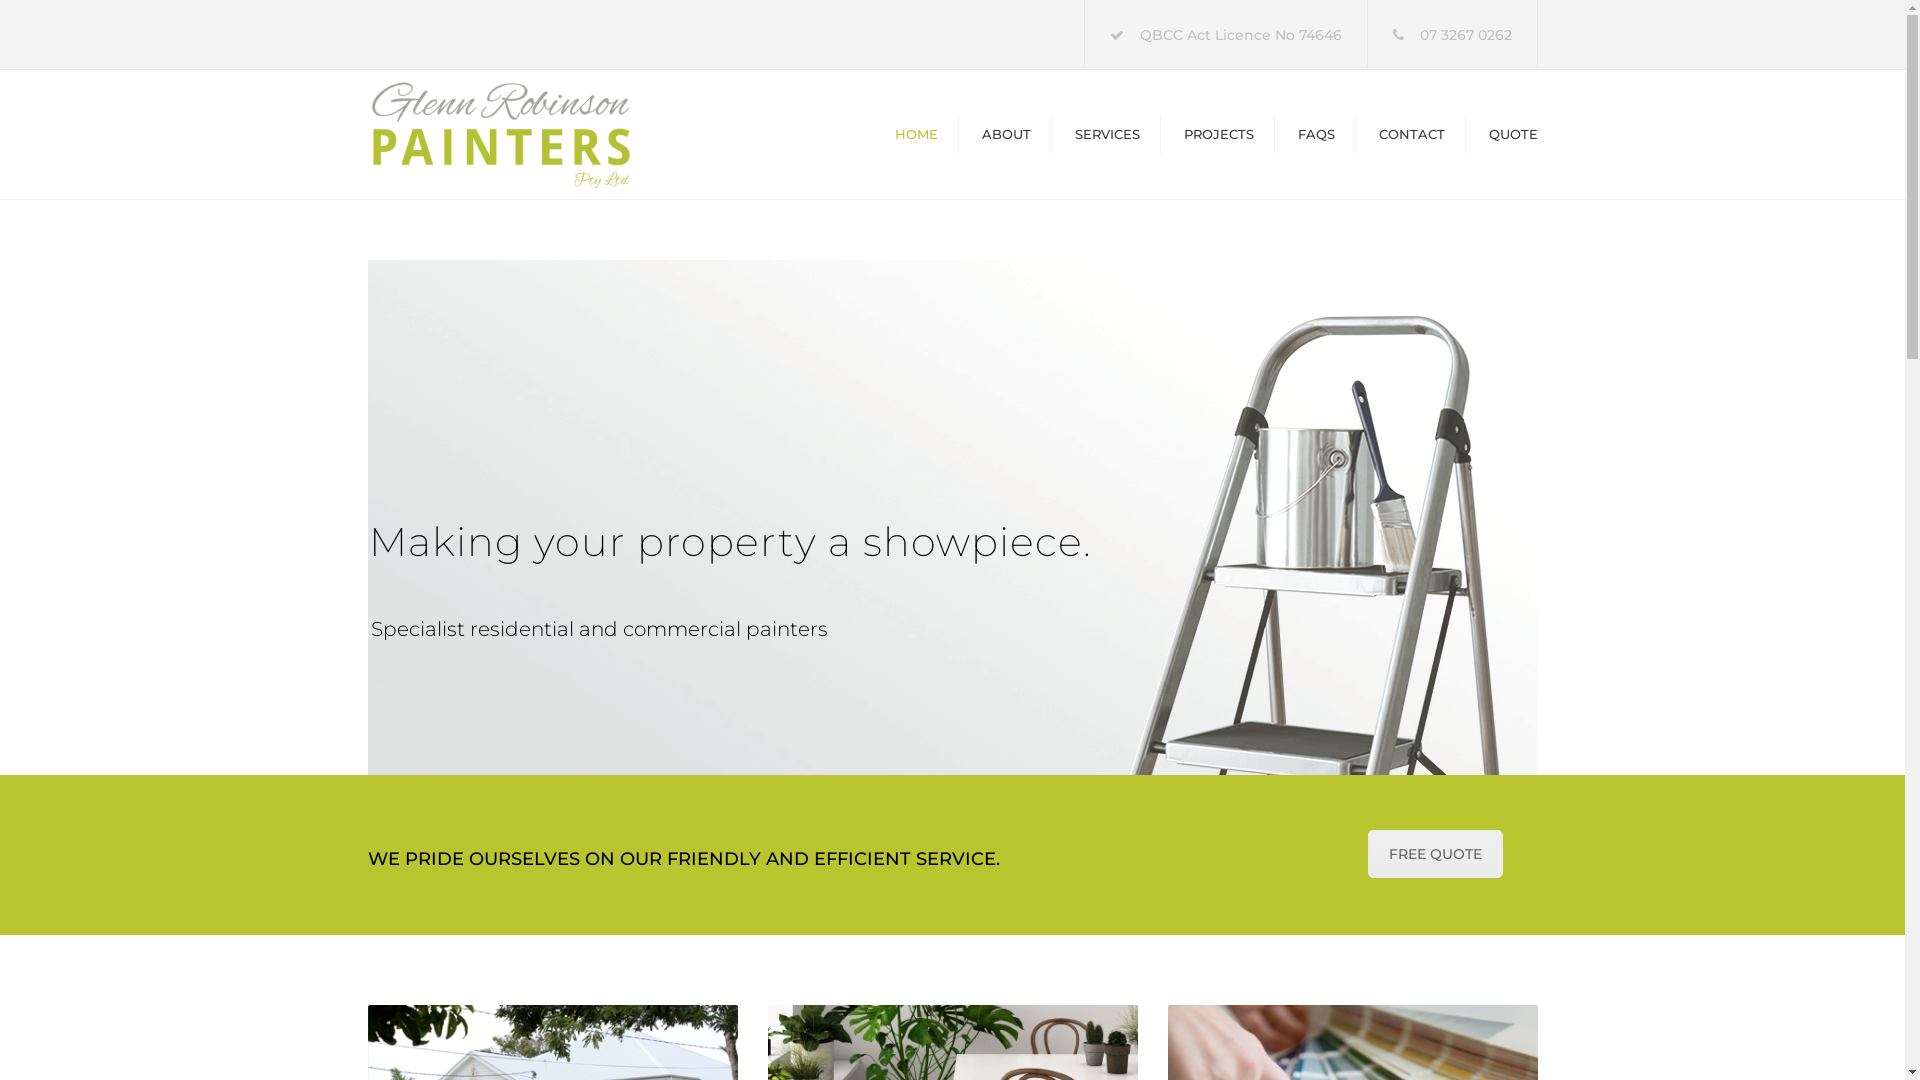 The height and width of the screenshot is (1080, 1920). What do you see at coordinates (1106, 134) in the screenshot?
I see `SERVICES` at bounding box center [1106, 134].